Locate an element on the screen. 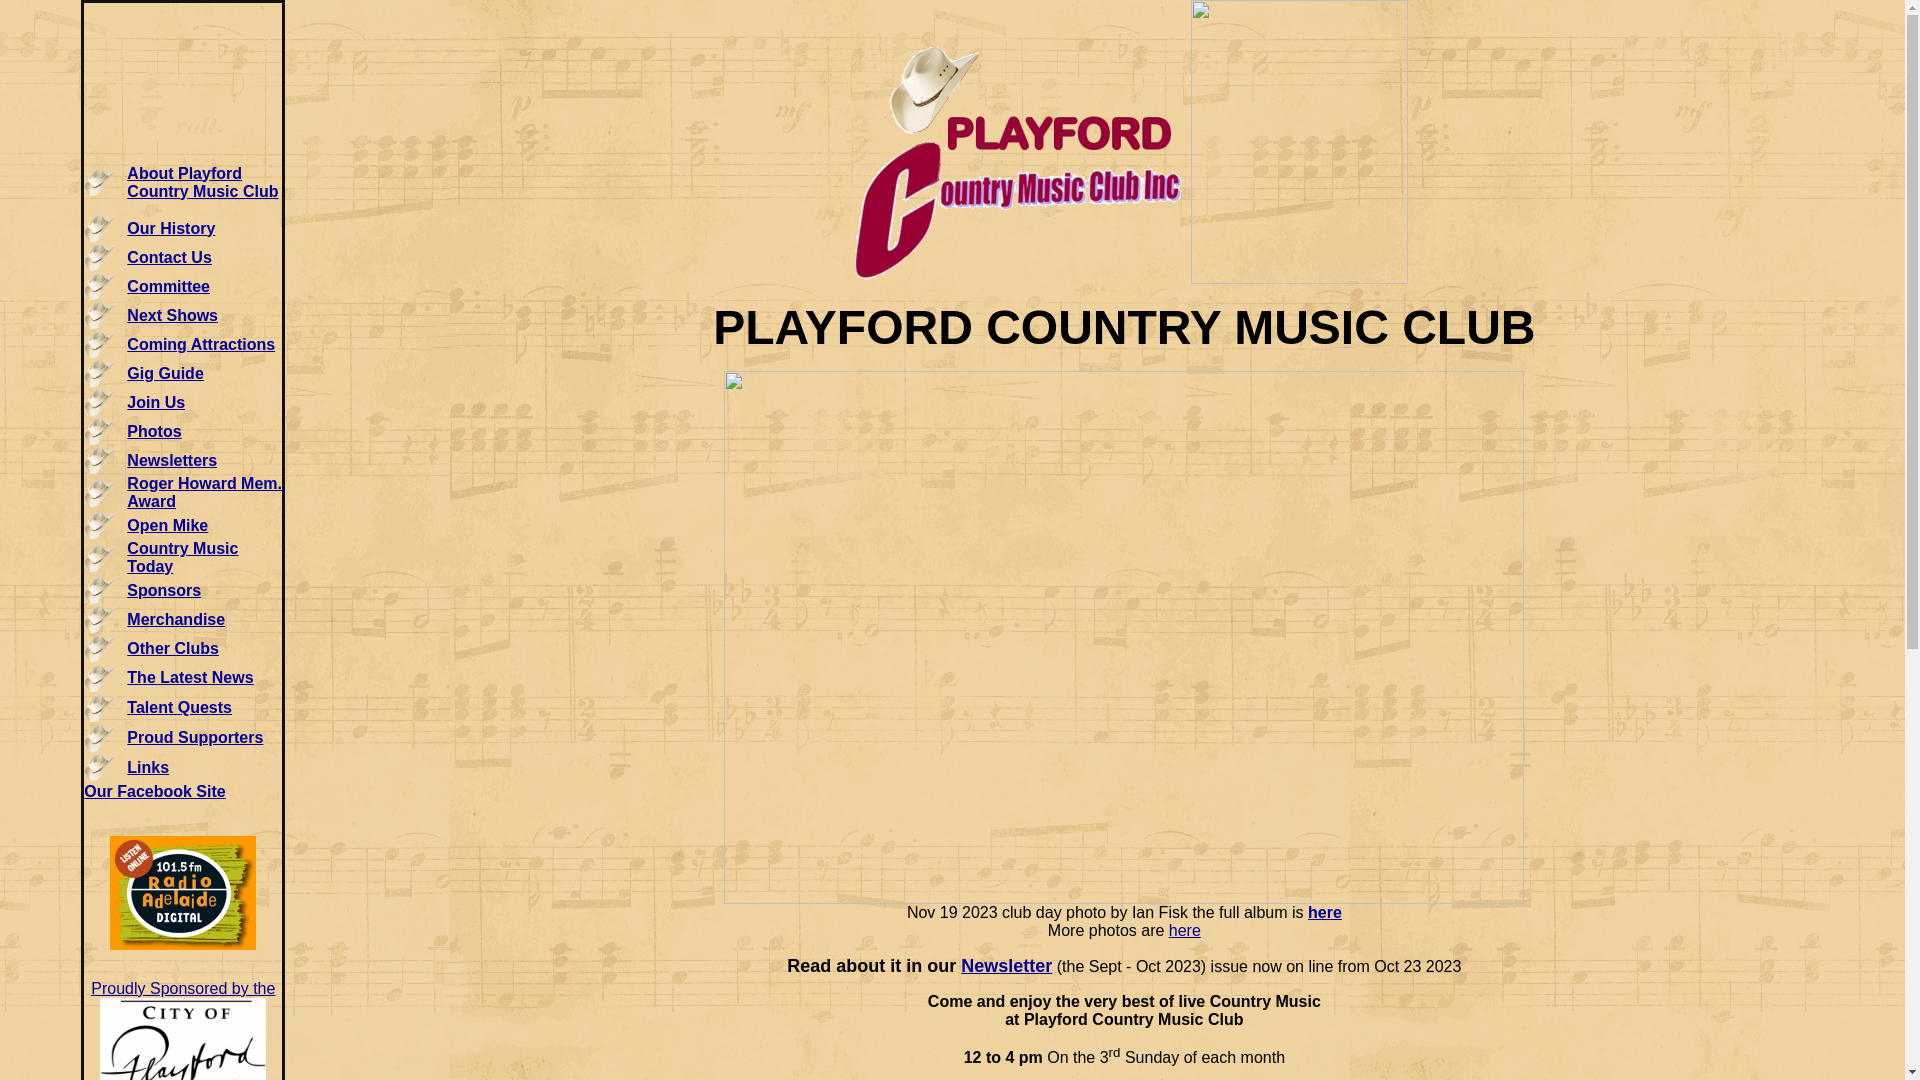 This screenshot has height=1080, width=1920. Coming Attractions is located at coordinates (201, 344).